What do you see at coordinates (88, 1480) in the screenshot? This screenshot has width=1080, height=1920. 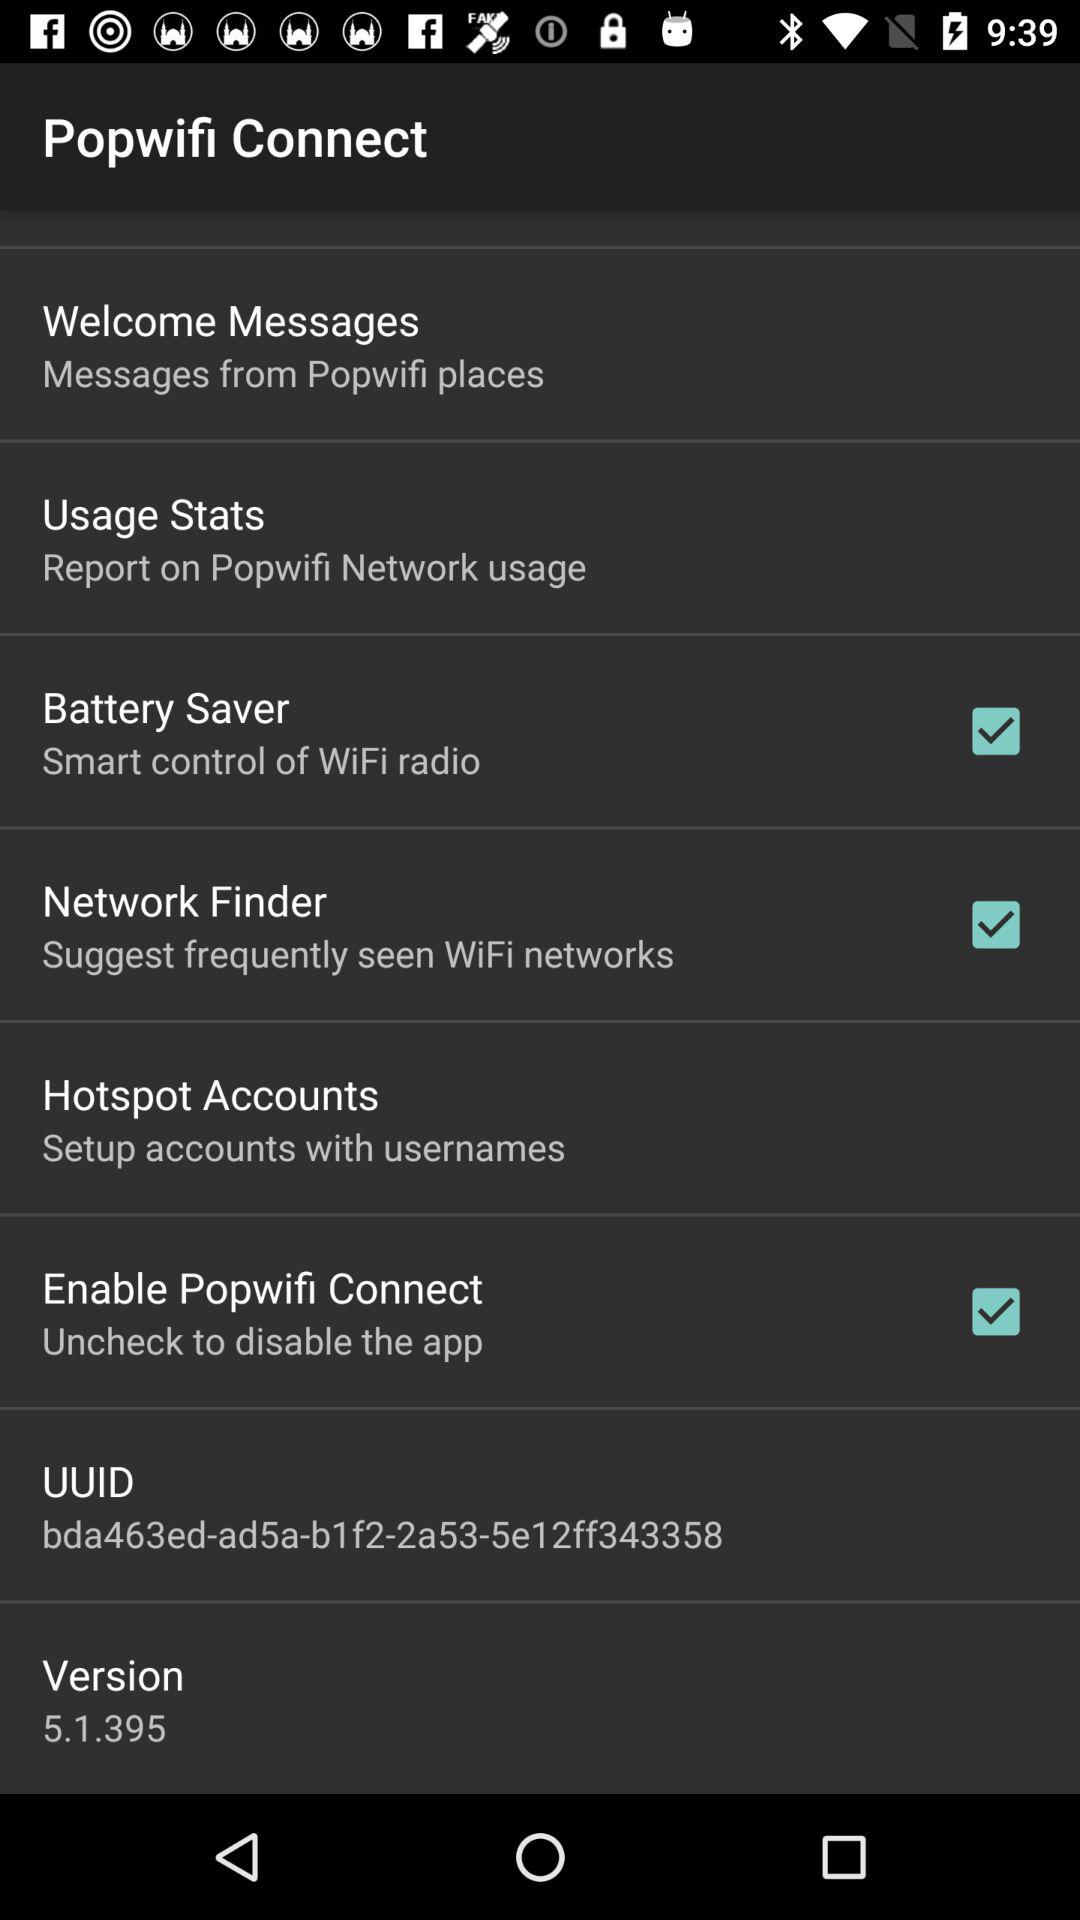 I see `select the app above bda463ed ad5a b1f2` at bounding box center [88, 1480].